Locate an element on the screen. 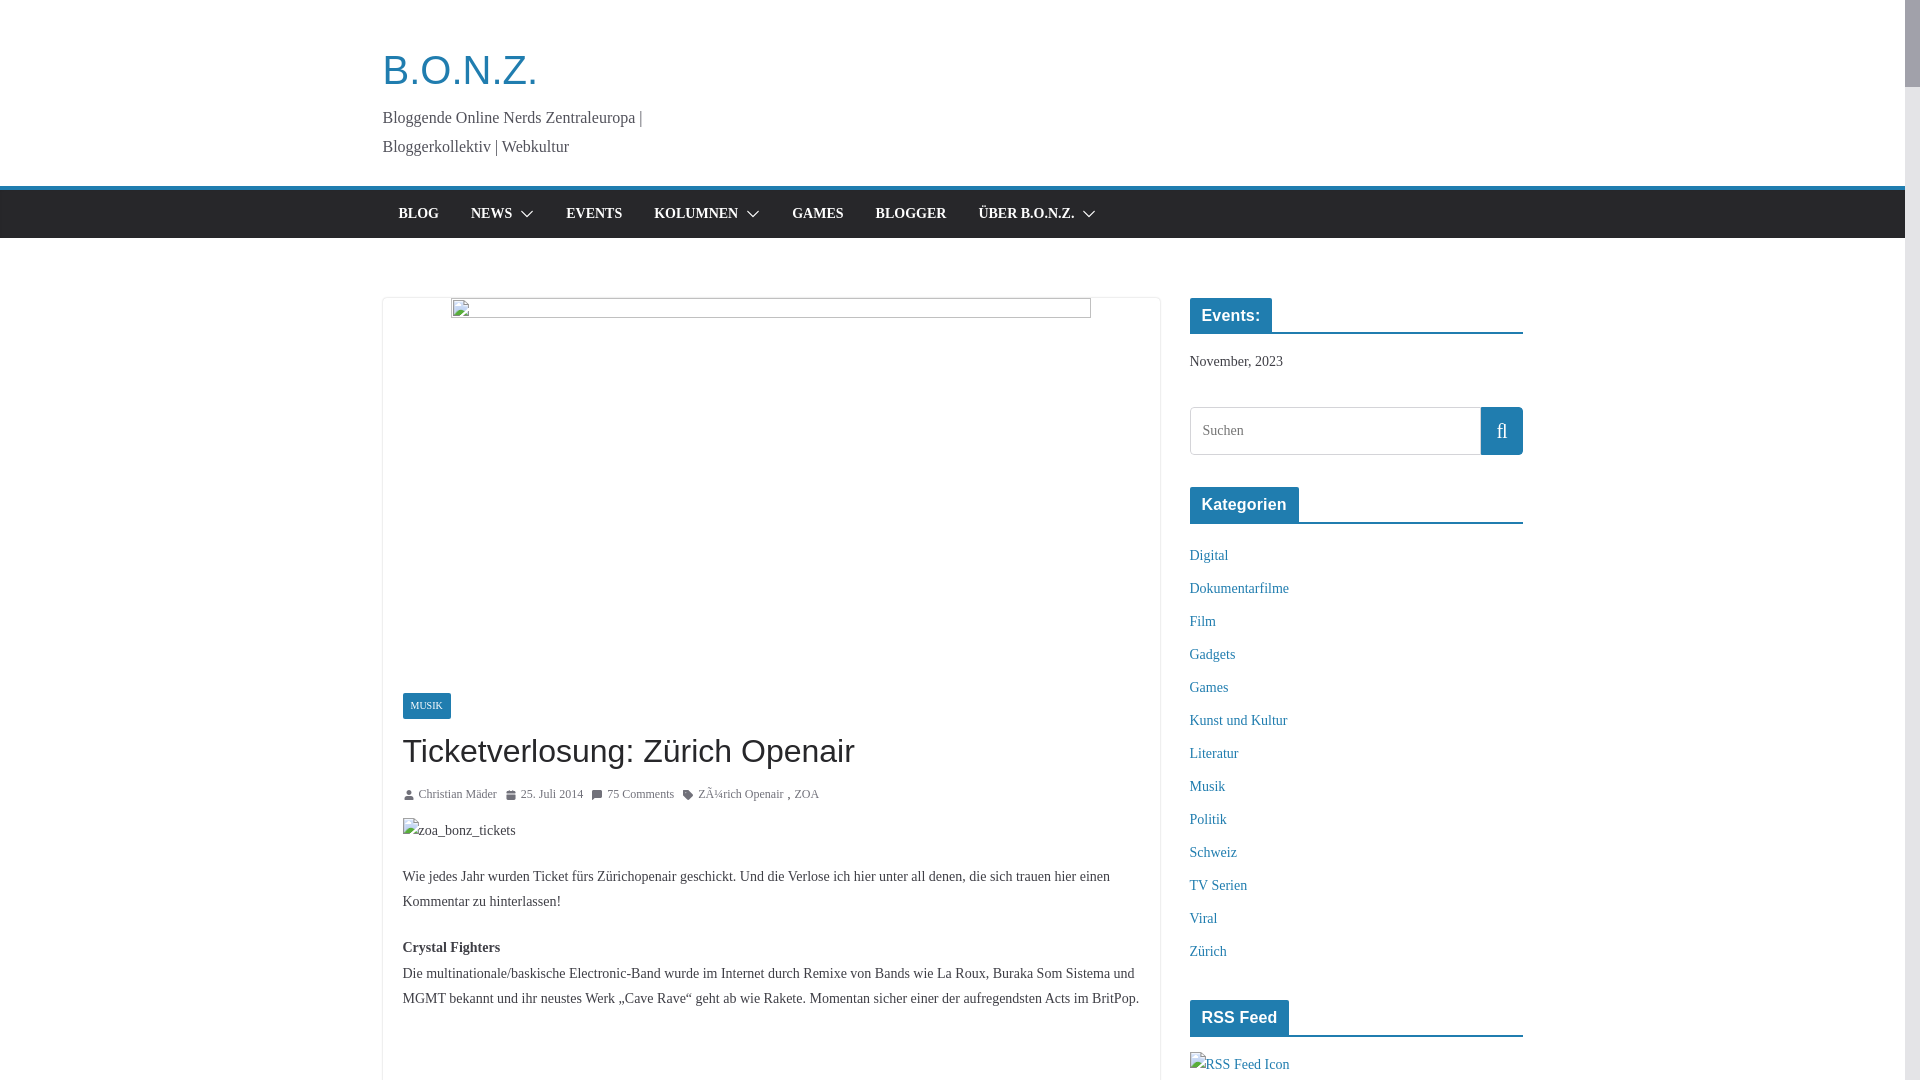 This screenshot has height=1080, width=1920. MUSIK is located at coordinates (426, 706).